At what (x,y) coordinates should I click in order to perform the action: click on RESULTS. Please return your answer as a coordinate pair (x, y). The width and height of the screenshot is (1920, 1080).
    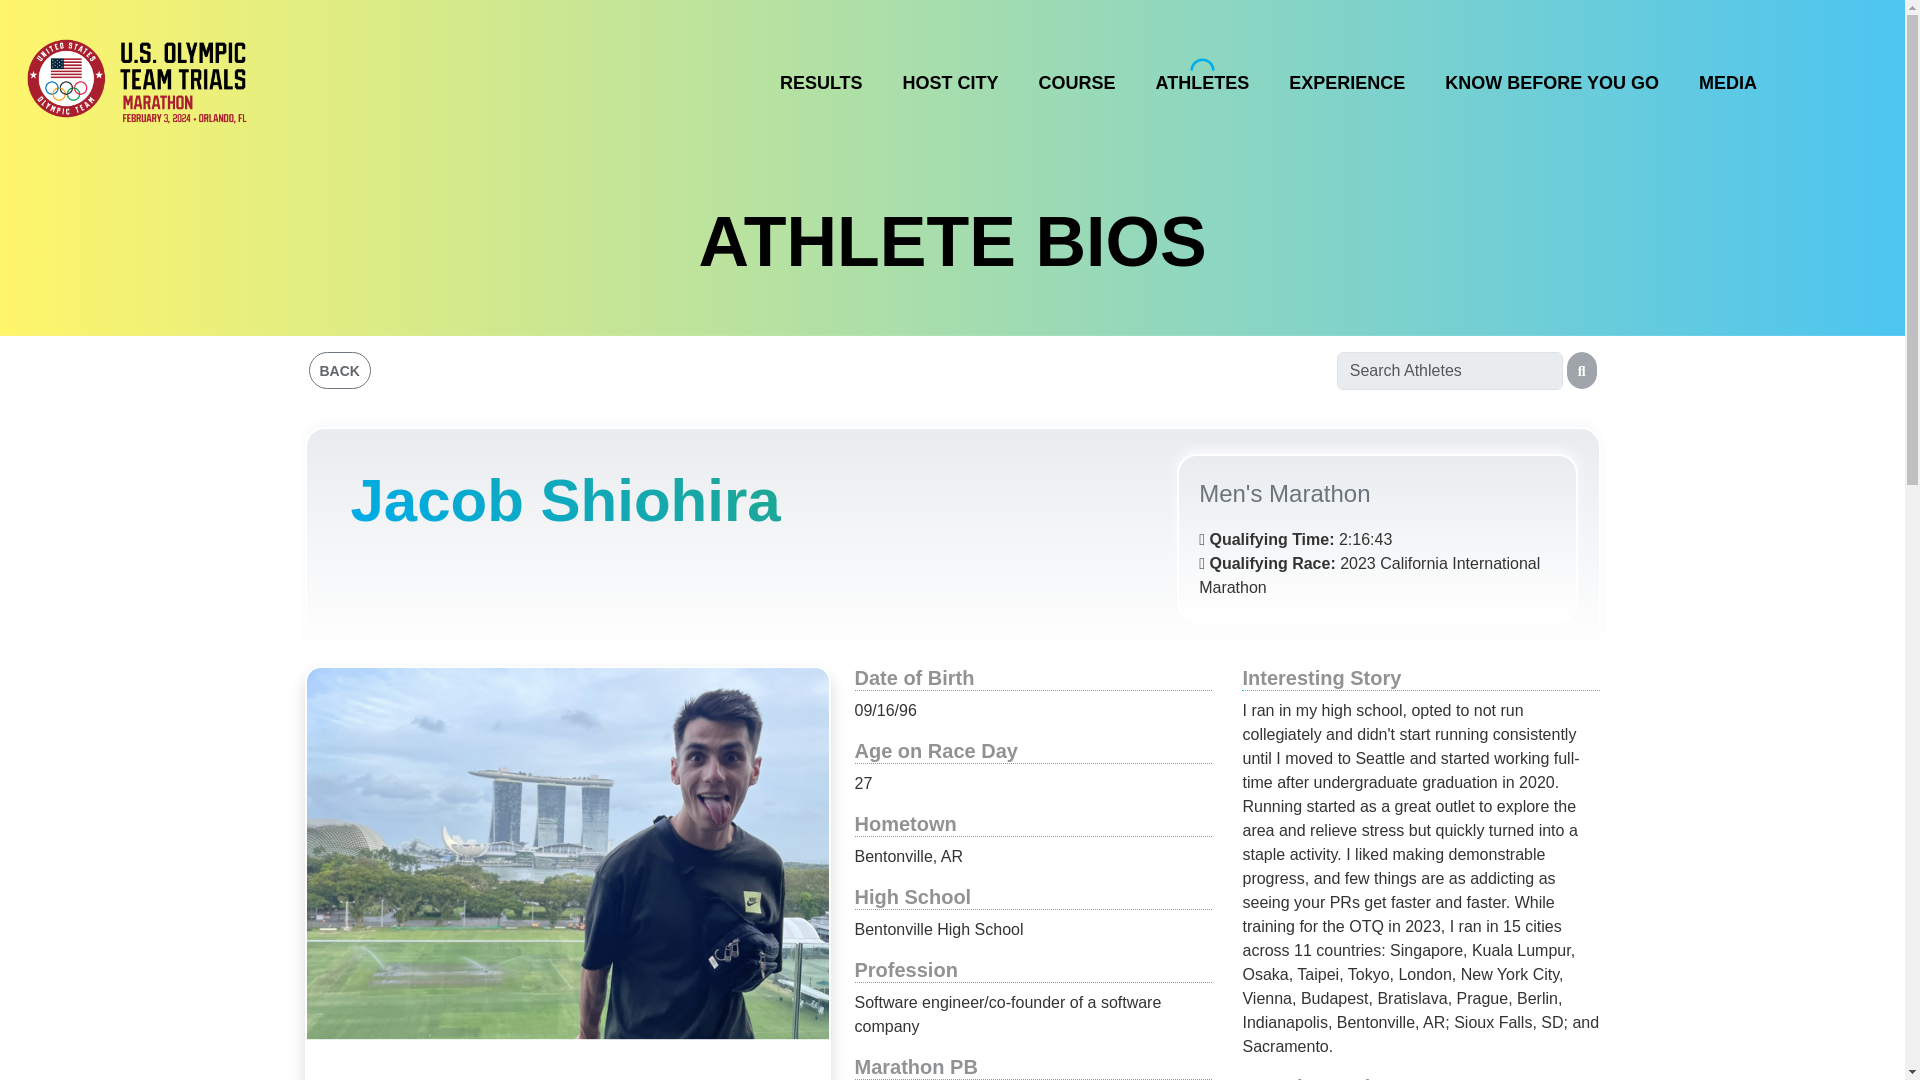
    Looking at the image, I should click on (820, 76).